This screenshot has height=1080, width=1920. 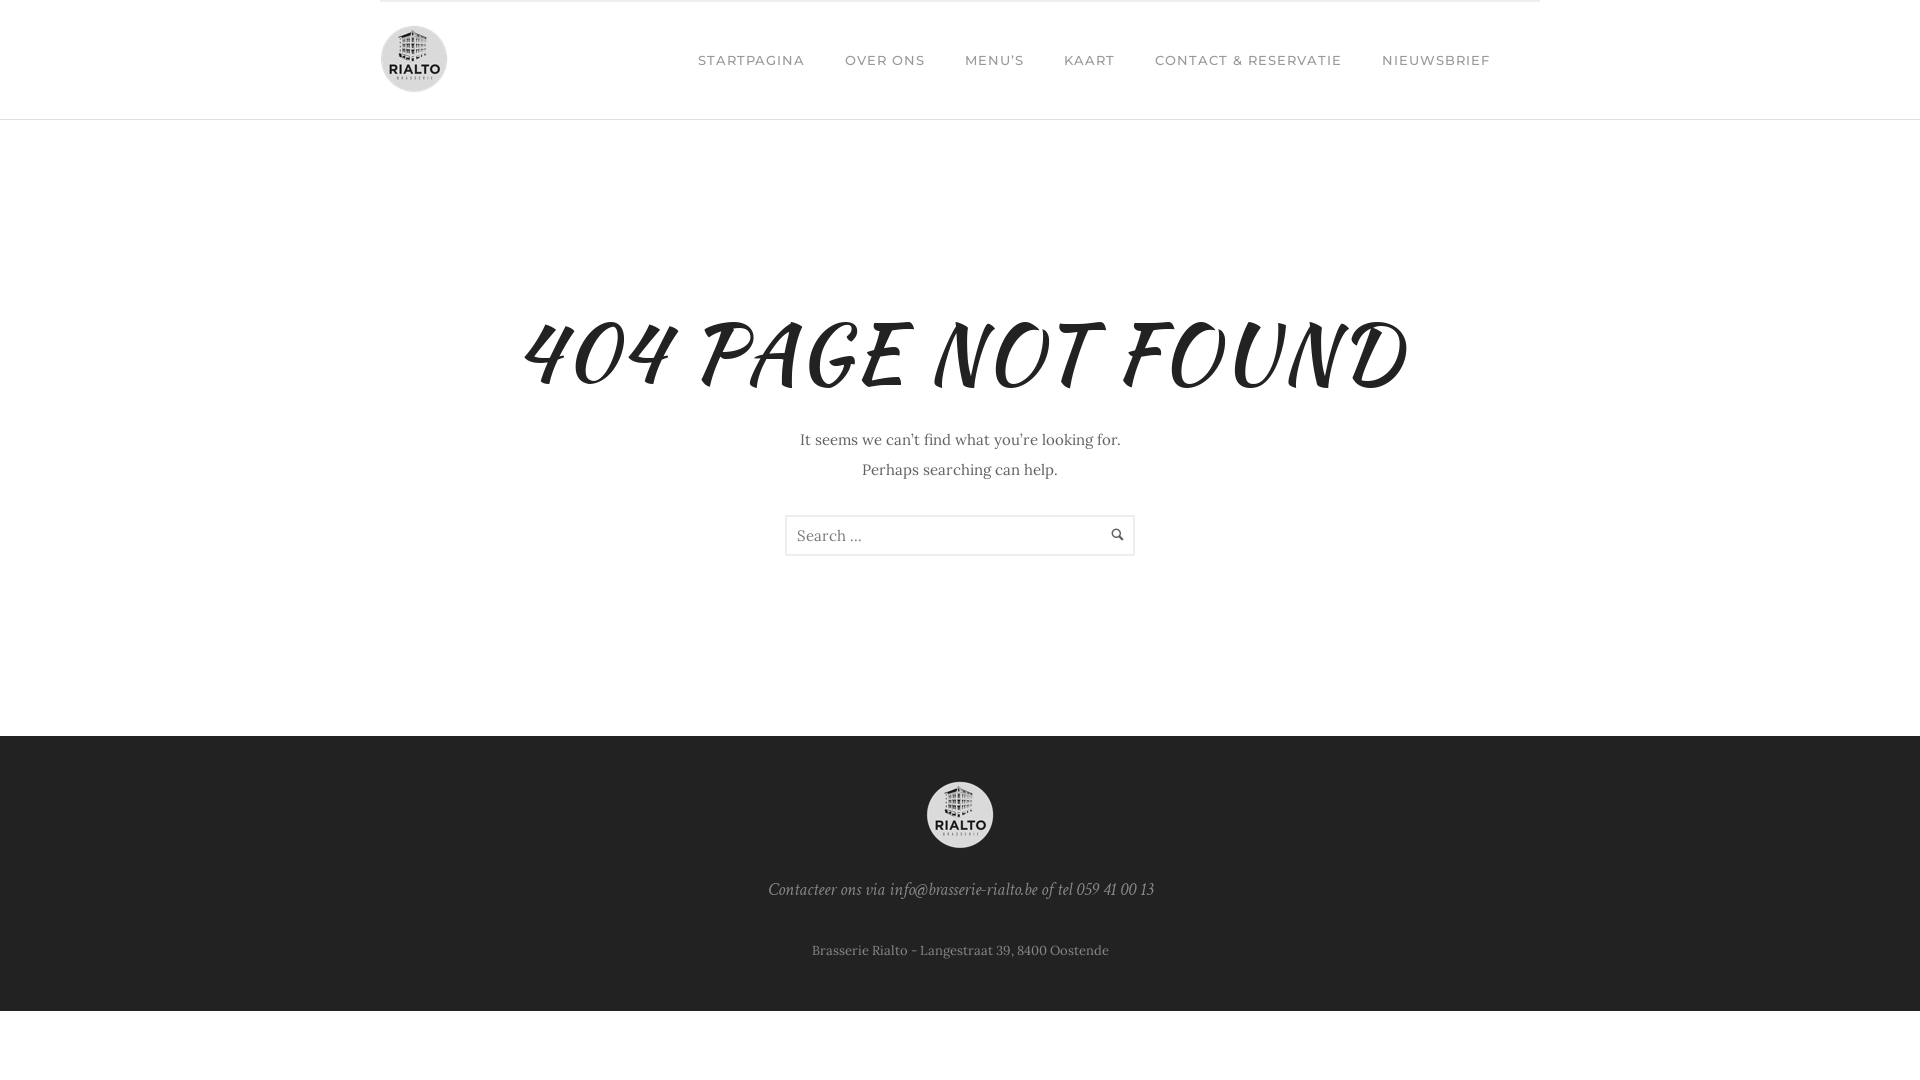 I want to click on KAART, so click(x=1090, y=60).